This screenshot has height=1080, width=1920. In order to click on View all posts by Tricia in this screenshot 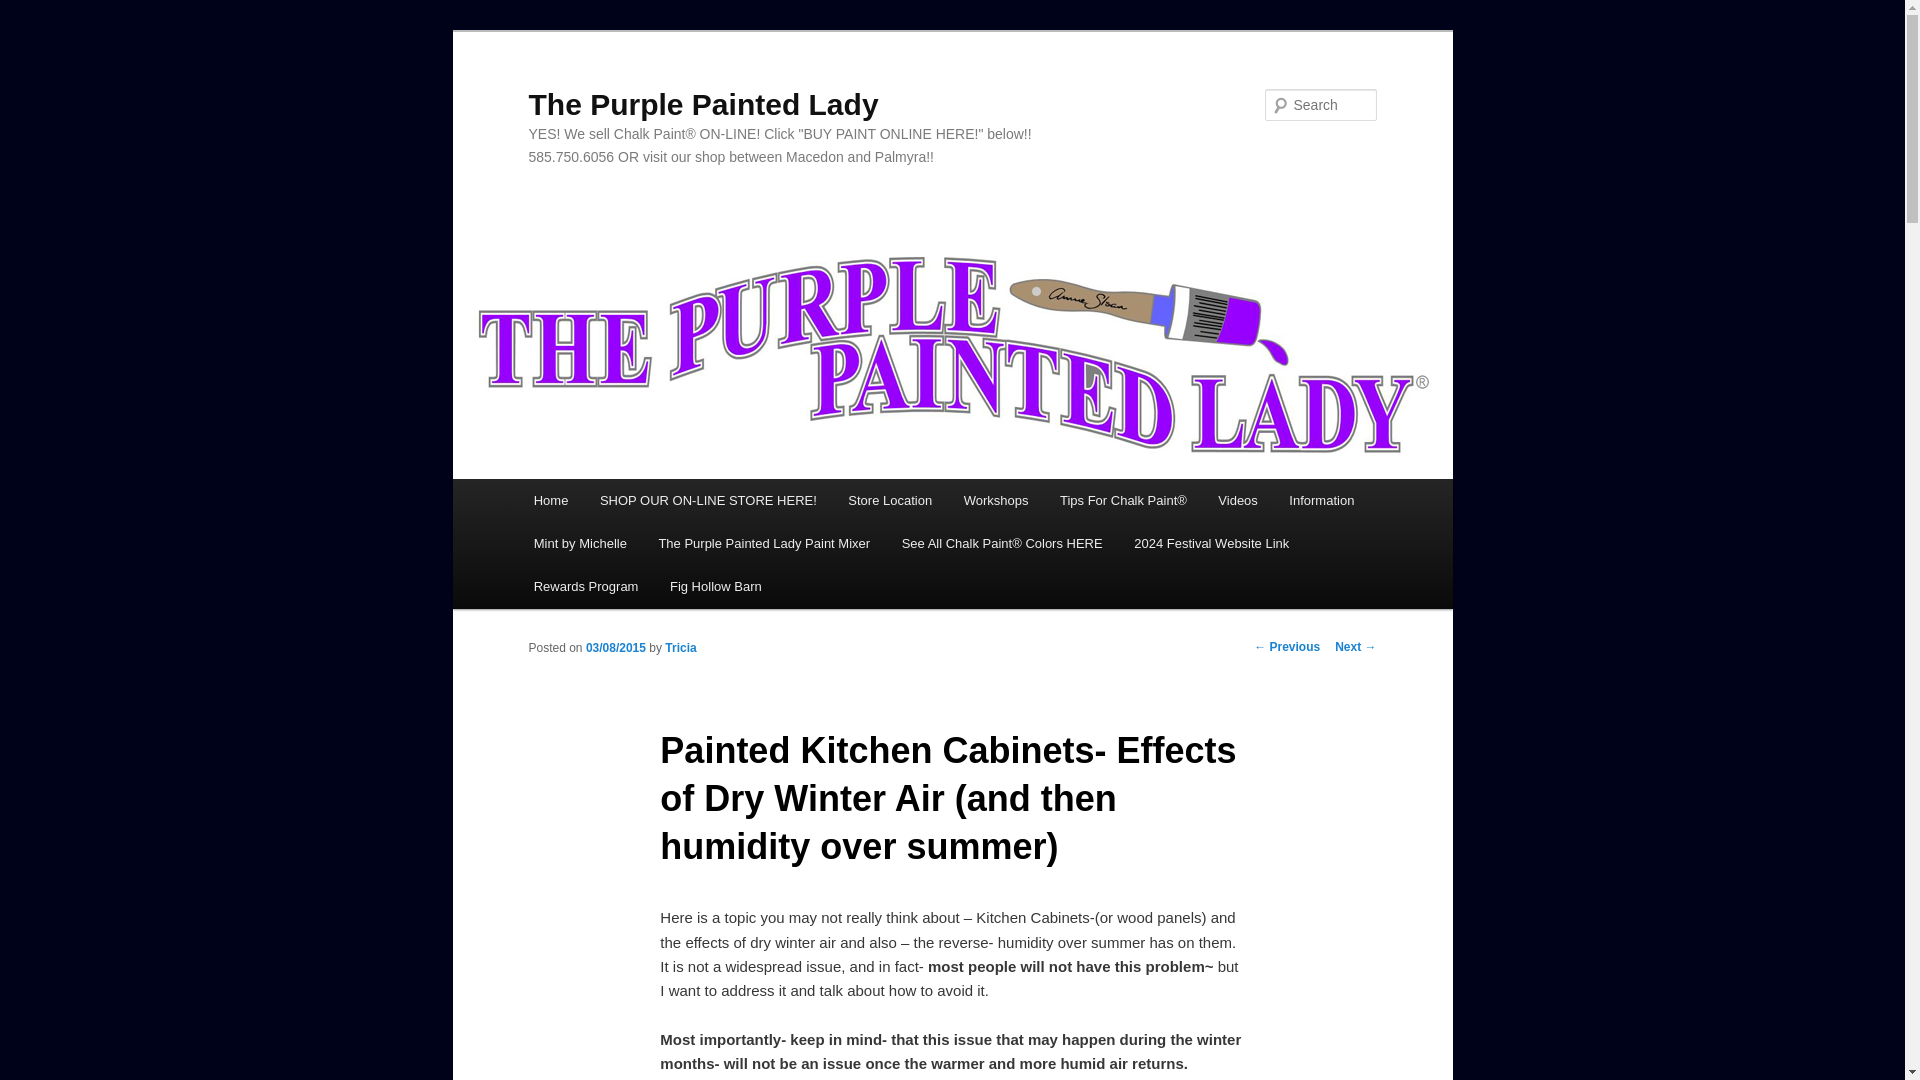, I will do `click(680, 648)`.